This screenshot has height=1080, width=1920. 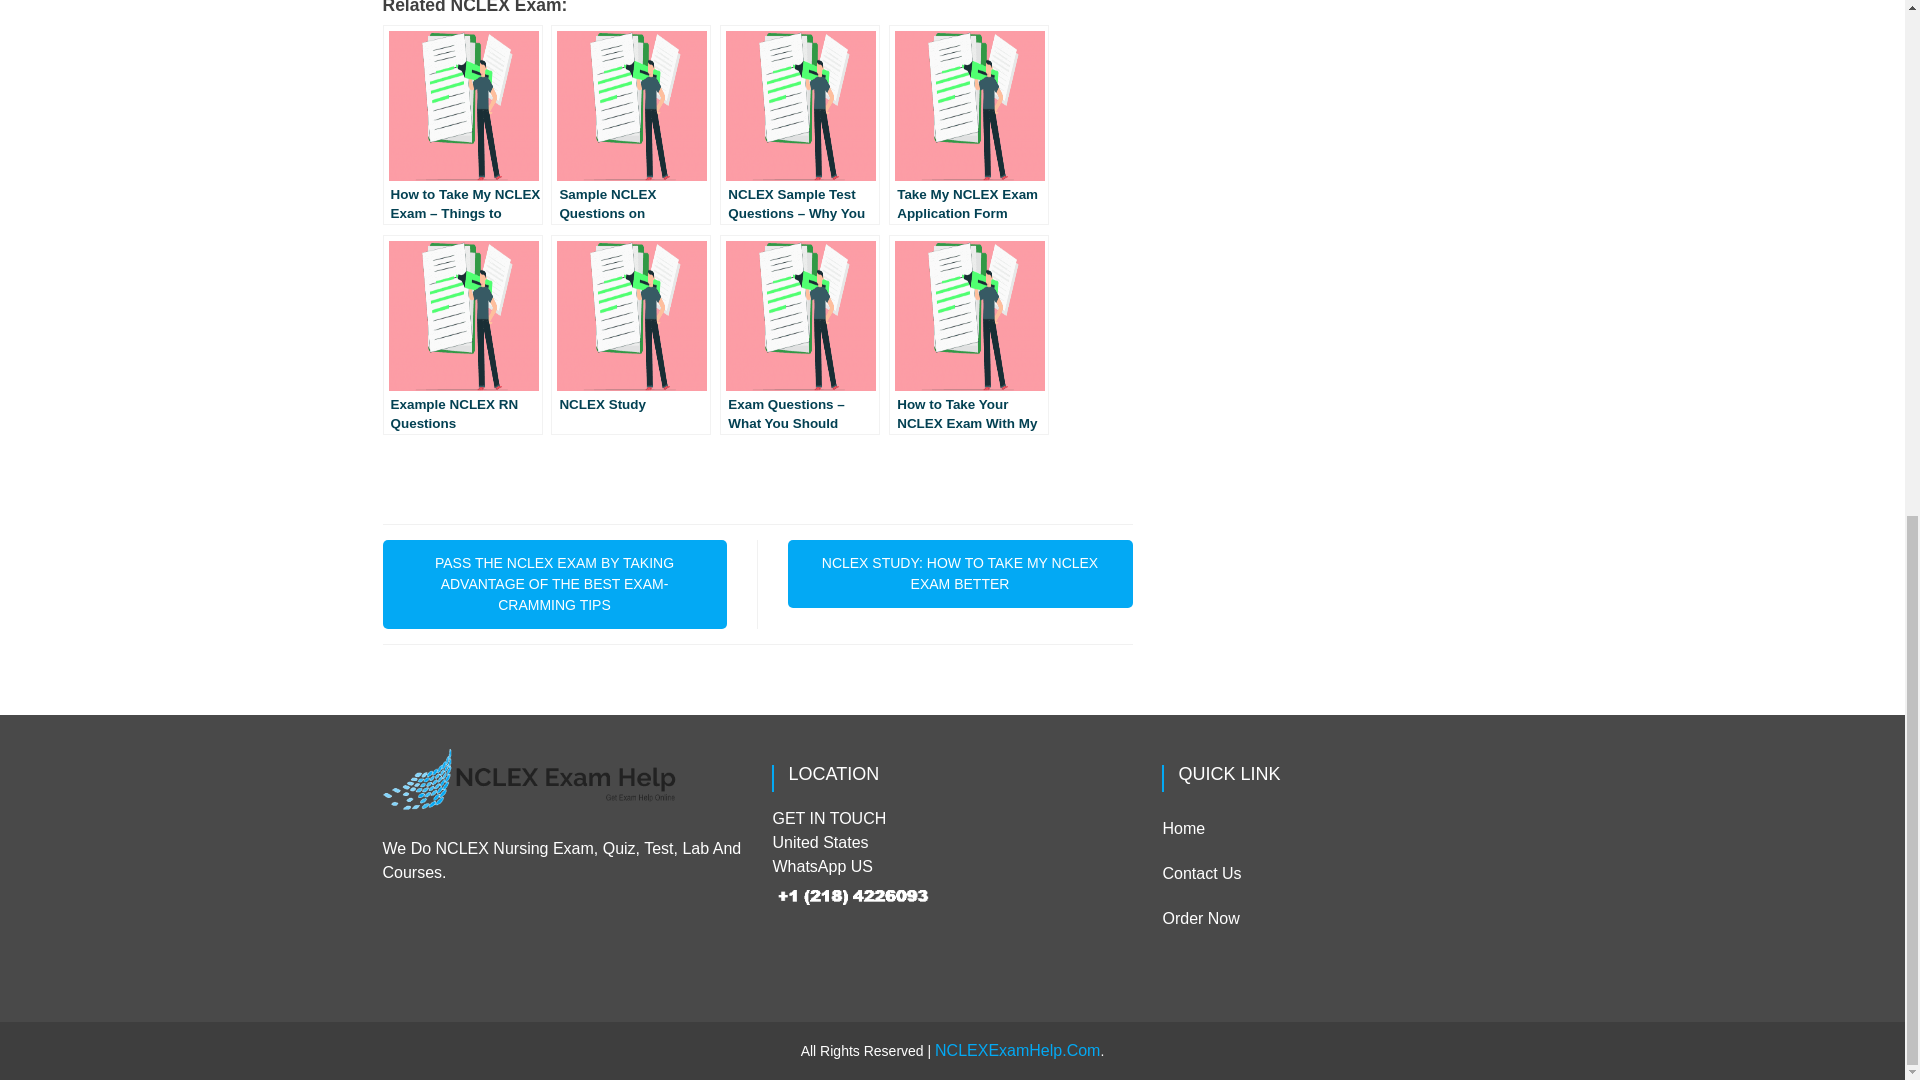 I want to click on NCLEX STUDY: HOW TO TAKE MY NCLEX EXAM BETTER, so click(x=960, y=574).